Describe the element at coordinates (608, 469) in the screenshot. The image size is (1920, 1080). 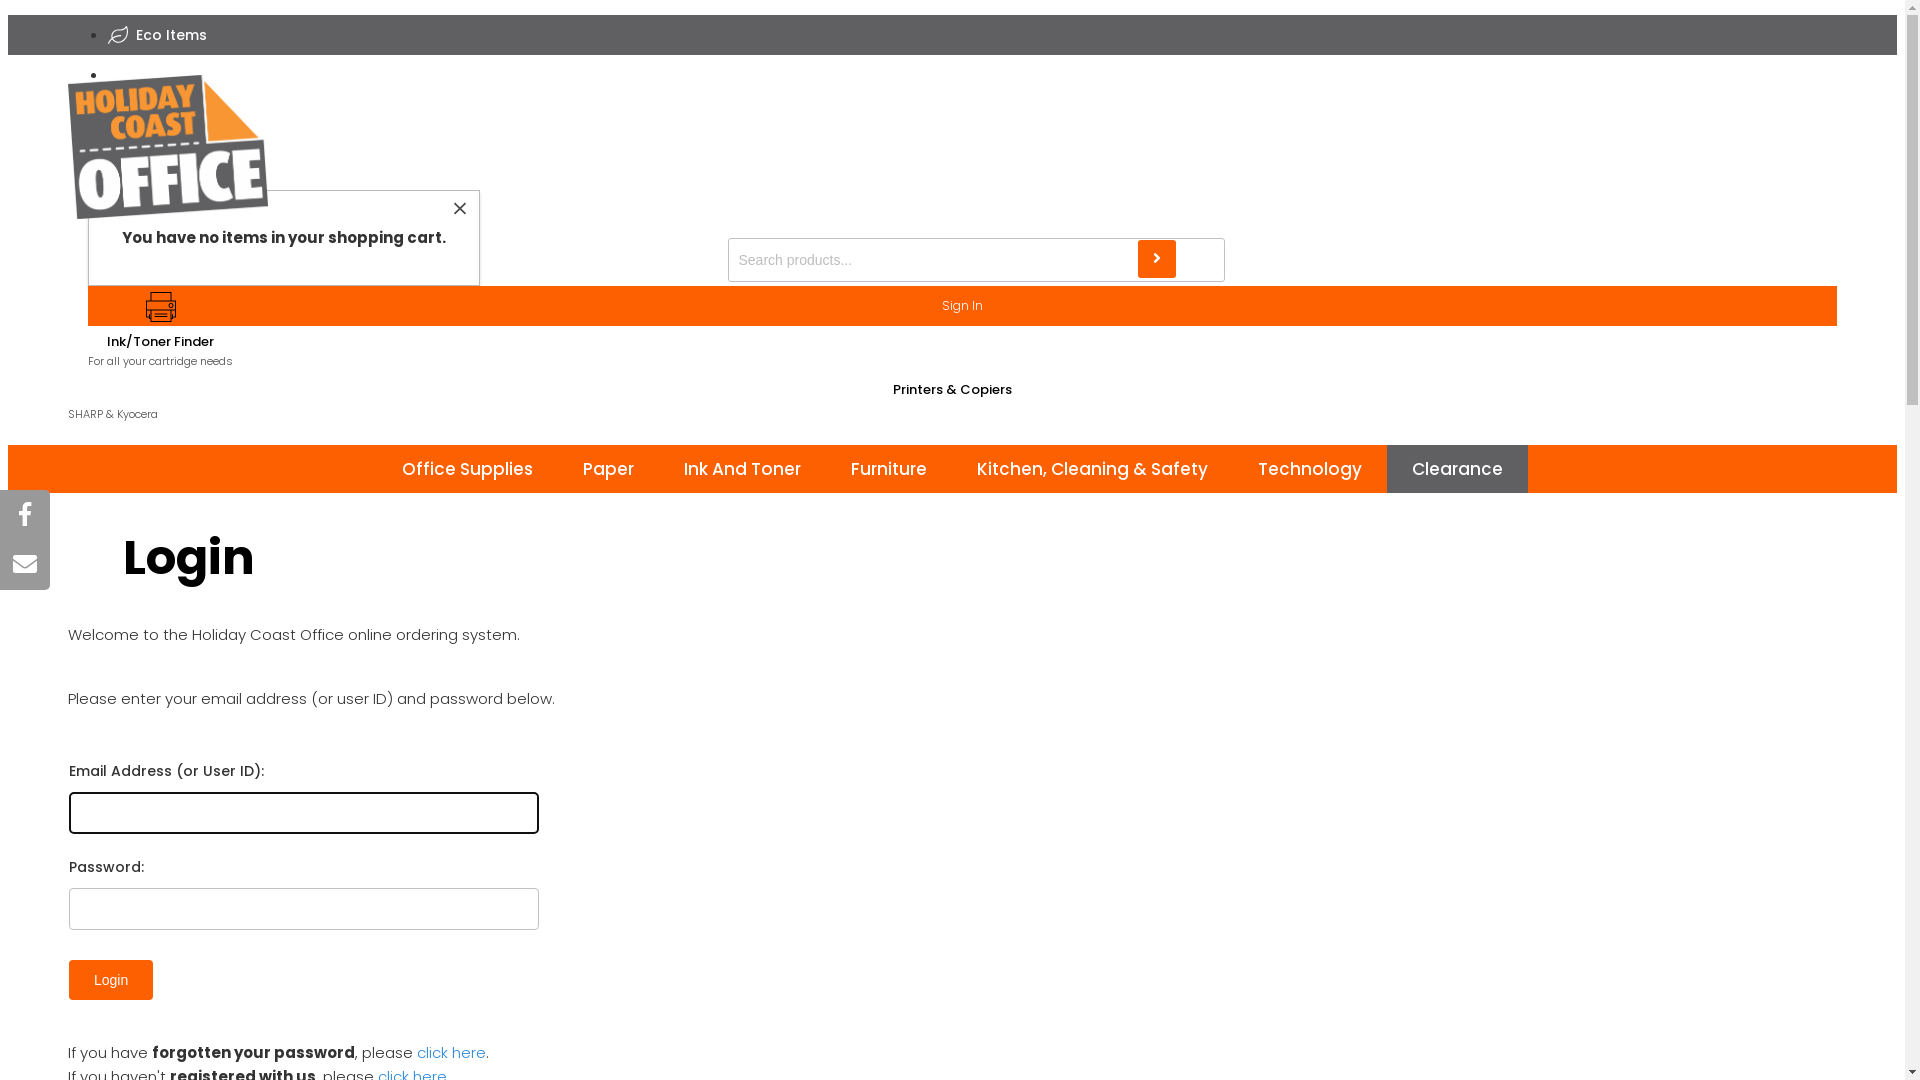
I see `Paper` at that location.